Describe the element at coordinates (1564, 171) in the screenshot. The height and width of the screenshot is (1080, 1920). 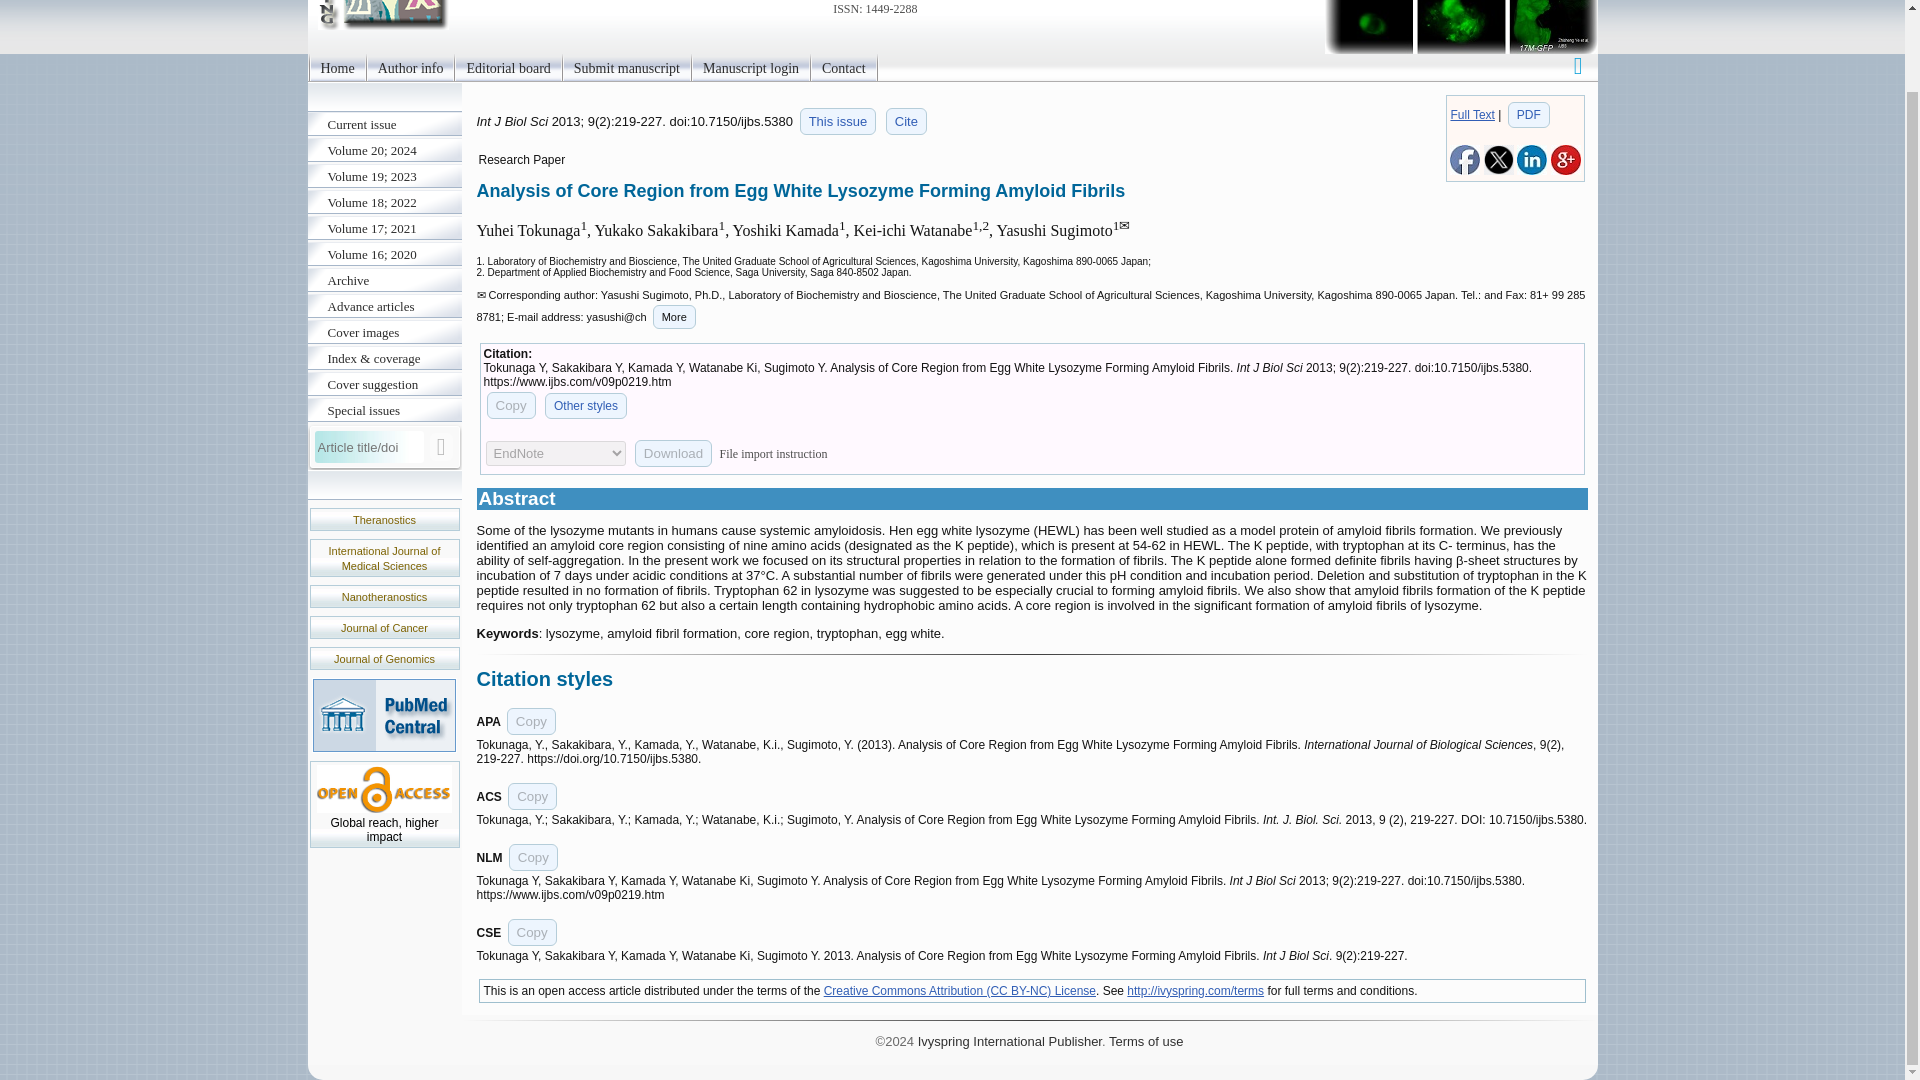
I see `Share on googleplus` at that location.